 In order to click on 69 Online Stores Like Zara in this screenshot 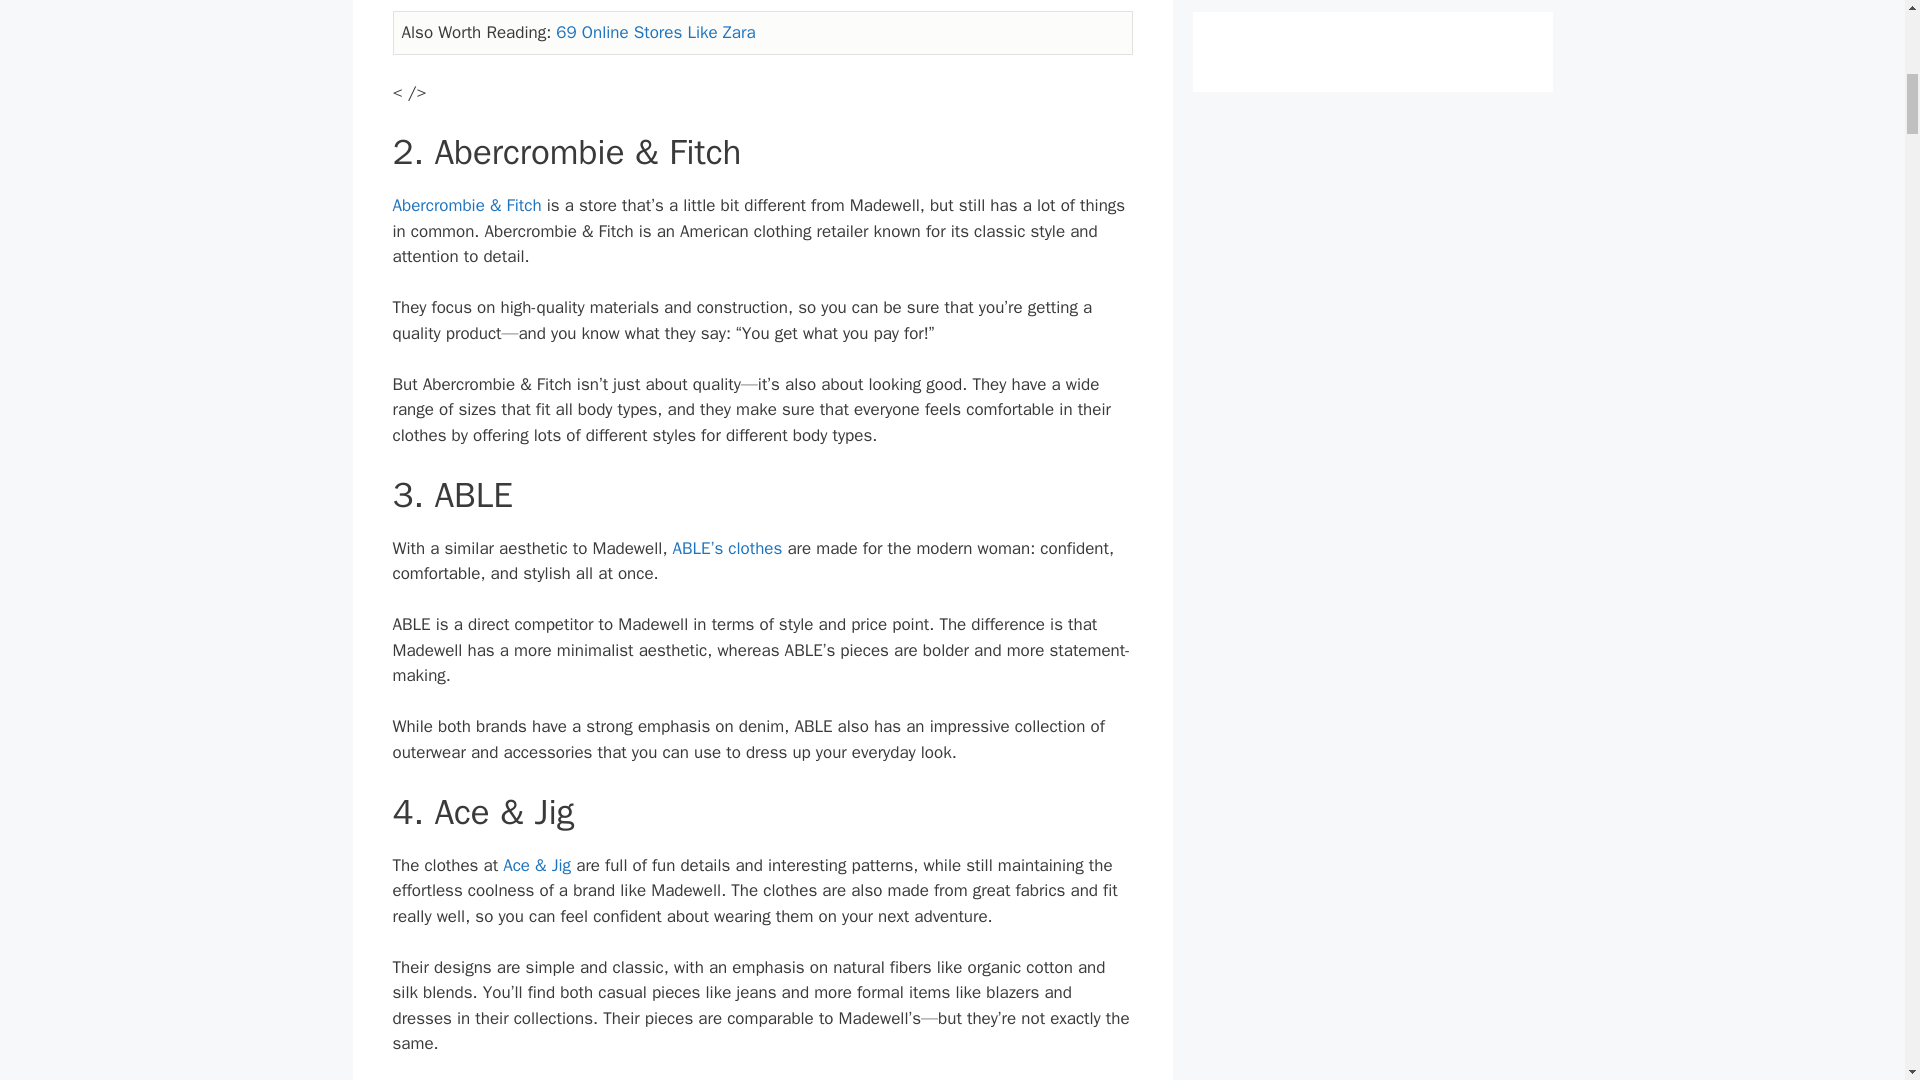, I will do `click(655, 32)`.